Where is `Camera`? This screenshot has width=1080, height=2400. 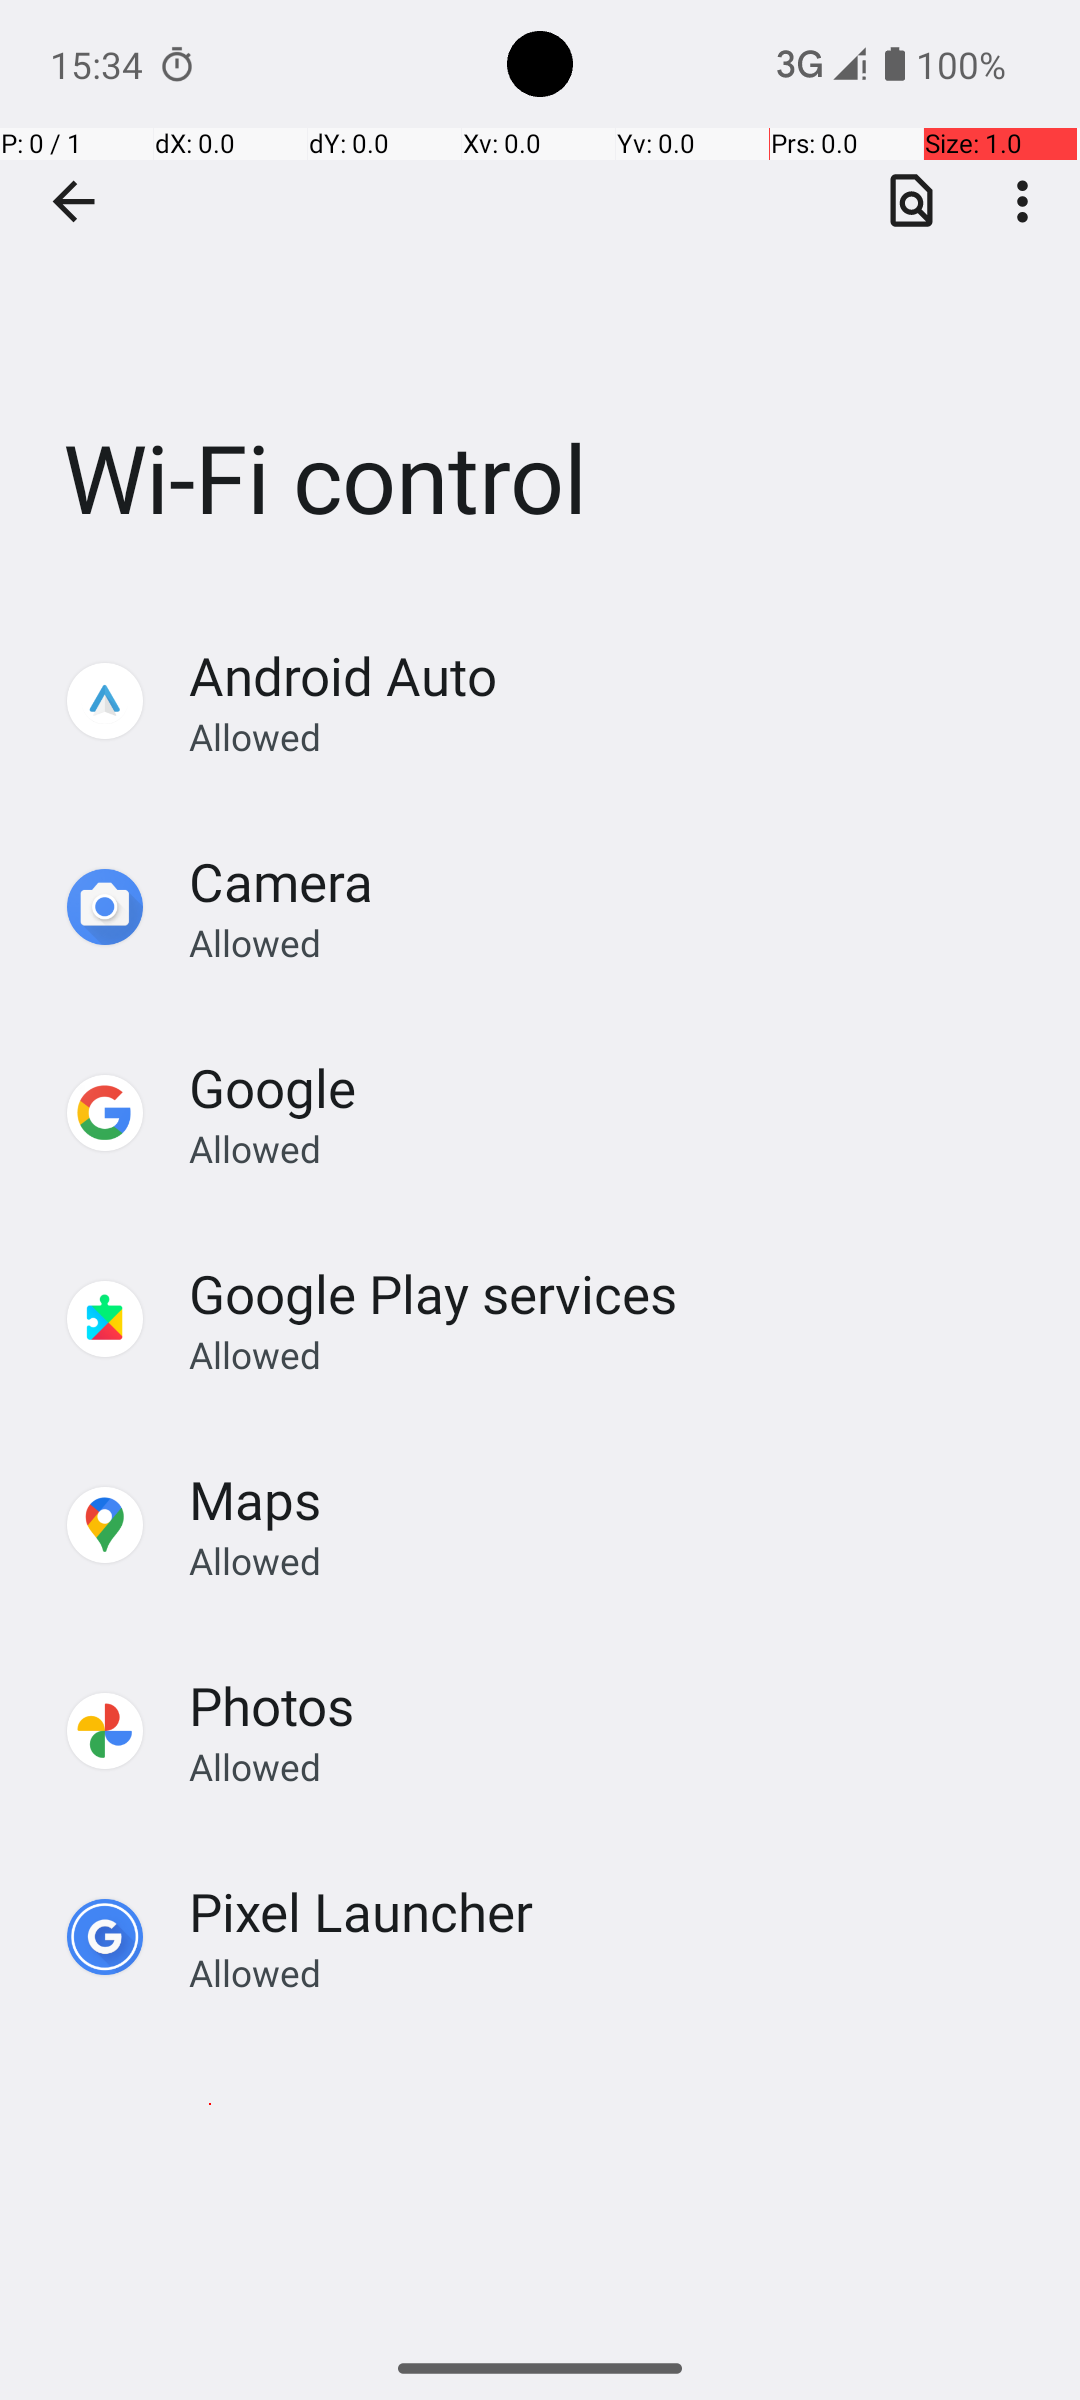 Camera is located at coordinates (281, 882).